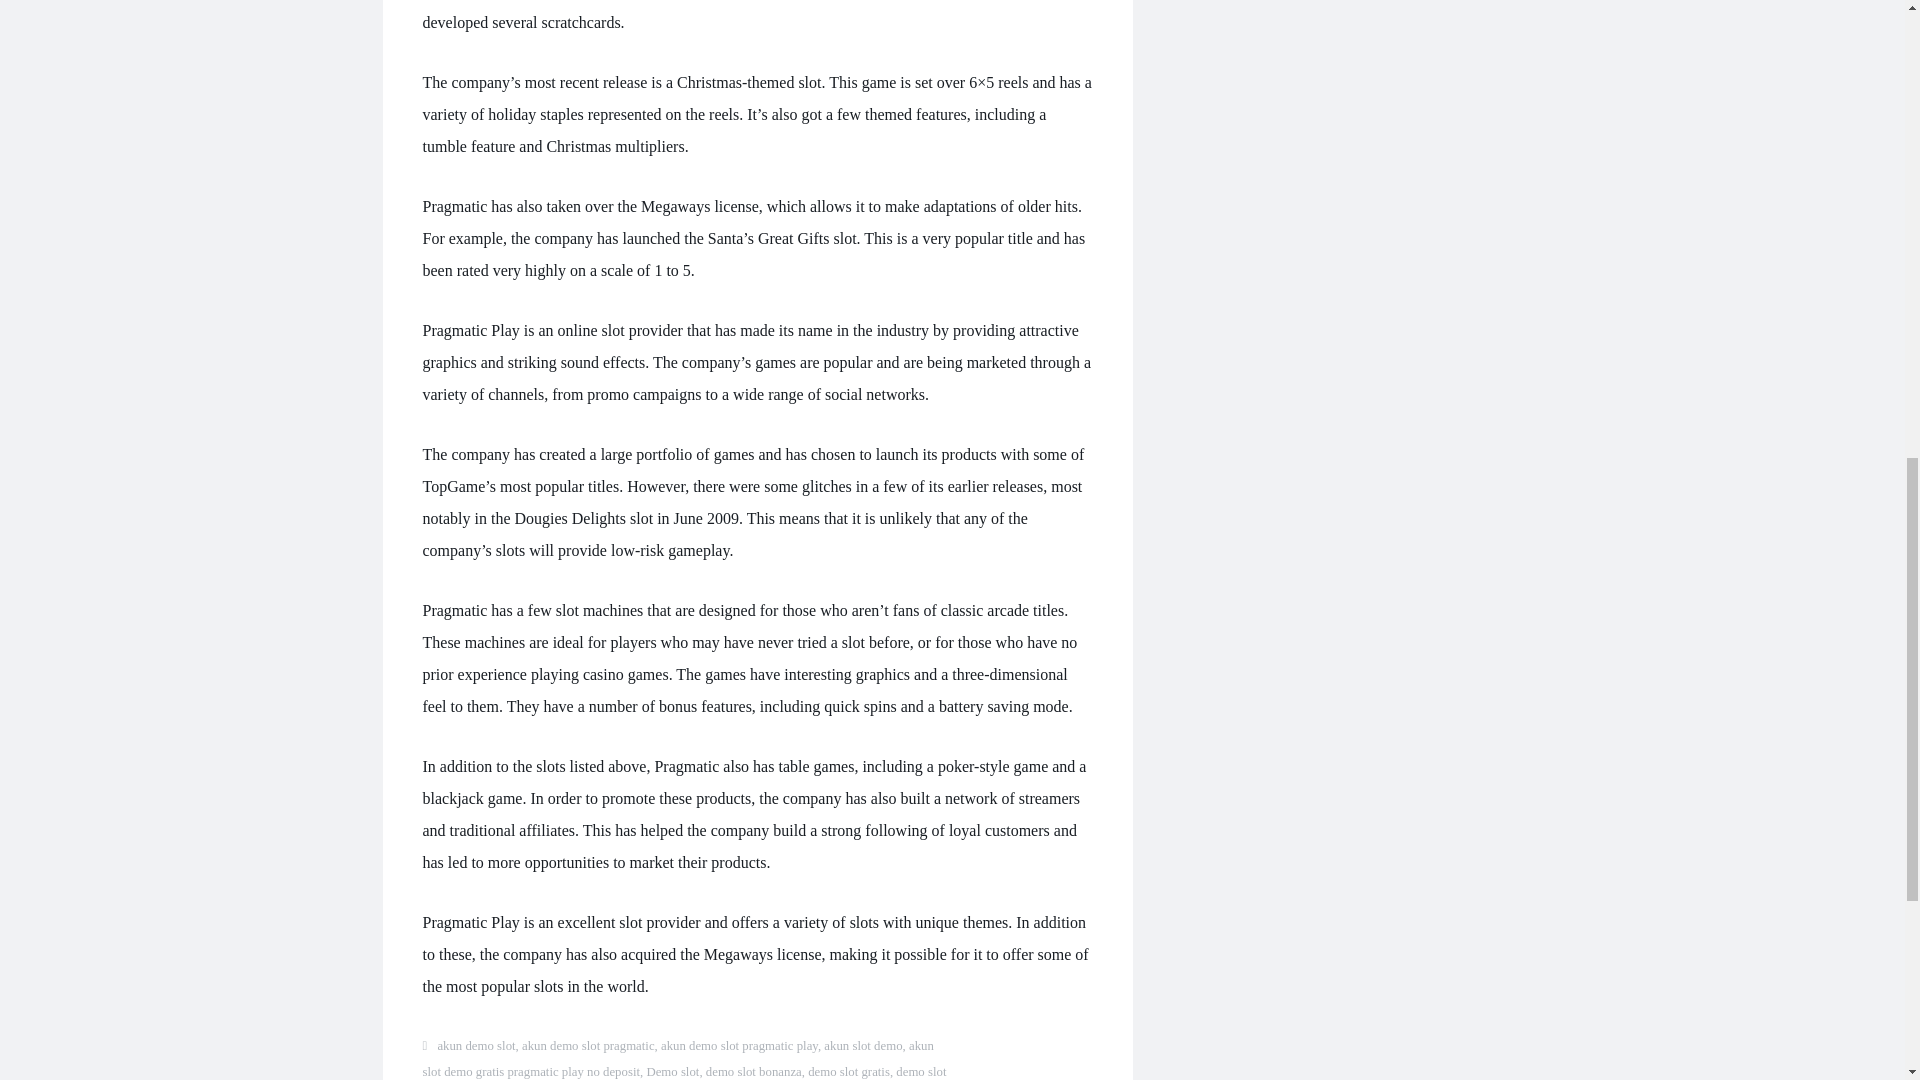  What do you see at coordinates (588, 1046) in the screenshot?
I see `akun demo slot pragmatic` at bounding box center [588, 1046].